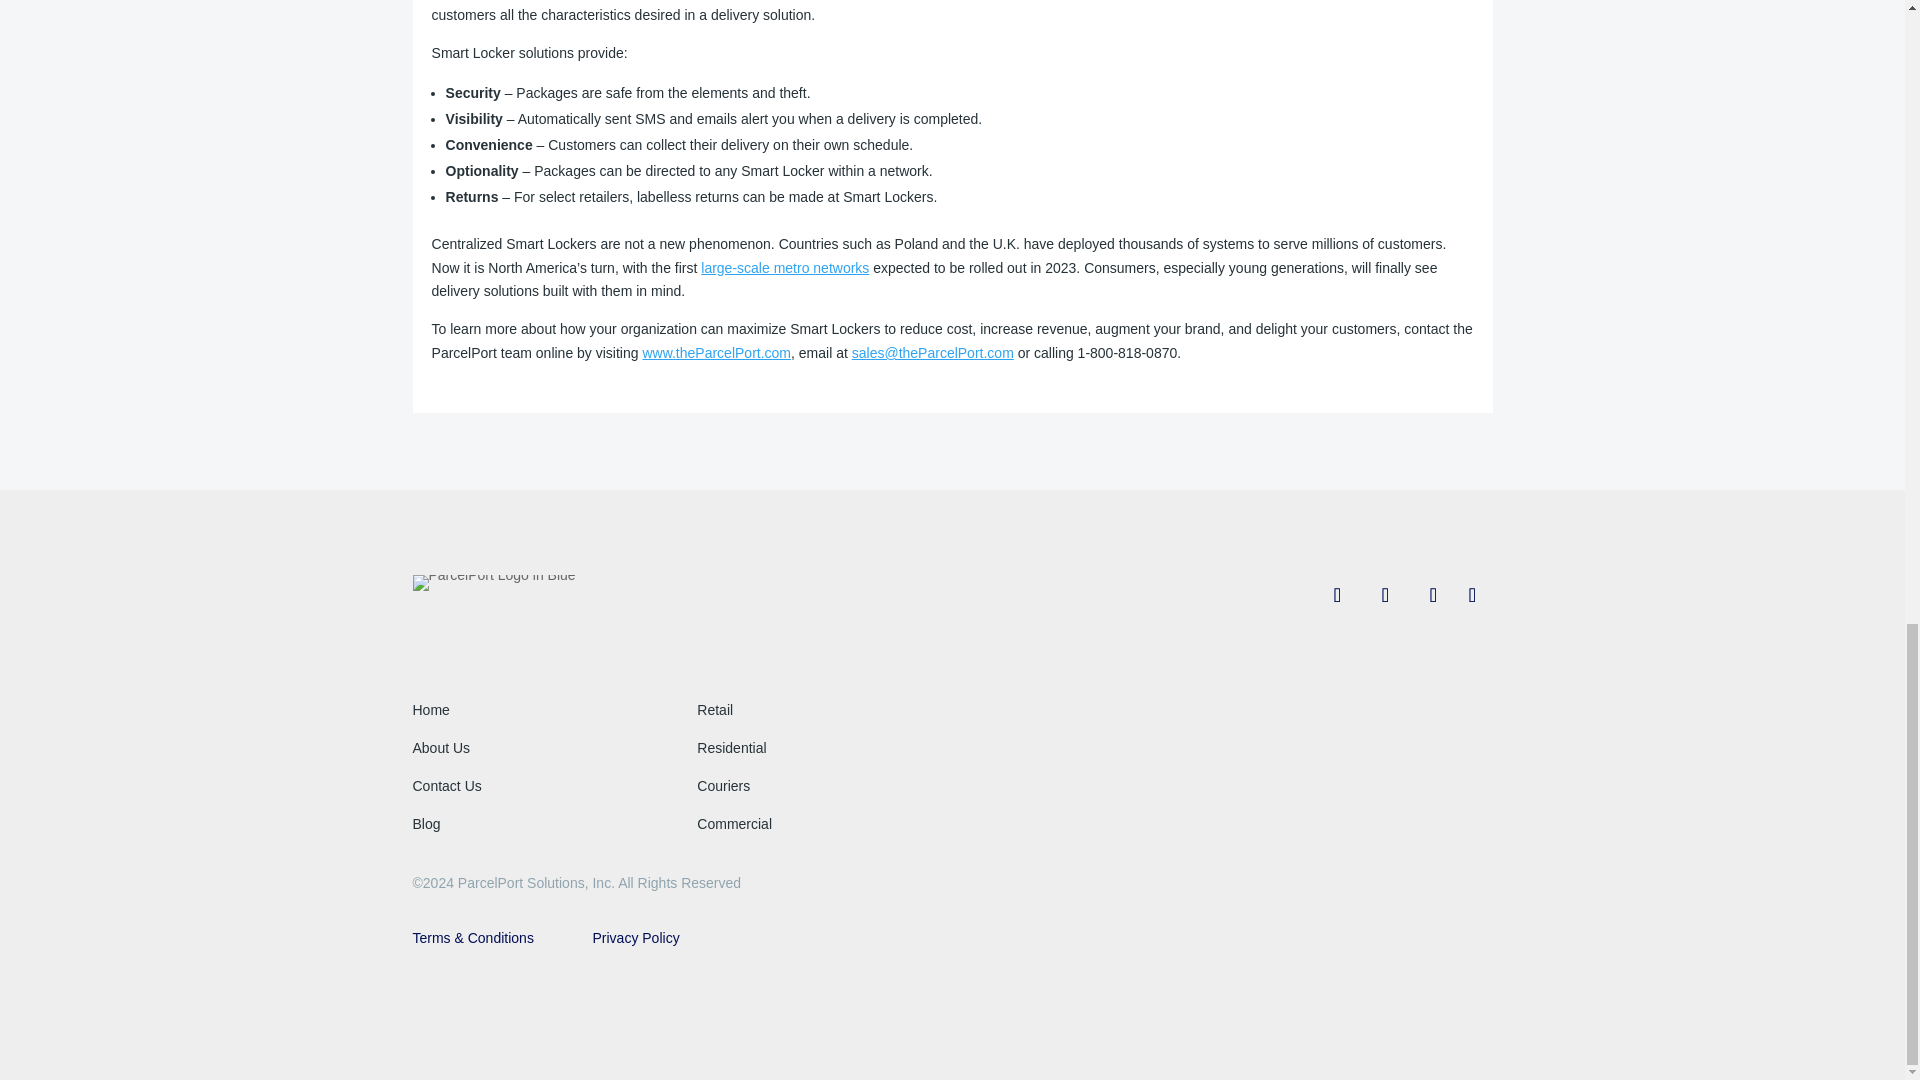  Describe the element at coordinates (716, 352) in the screenshot. I see `www.theParcelPort.com` at that location.